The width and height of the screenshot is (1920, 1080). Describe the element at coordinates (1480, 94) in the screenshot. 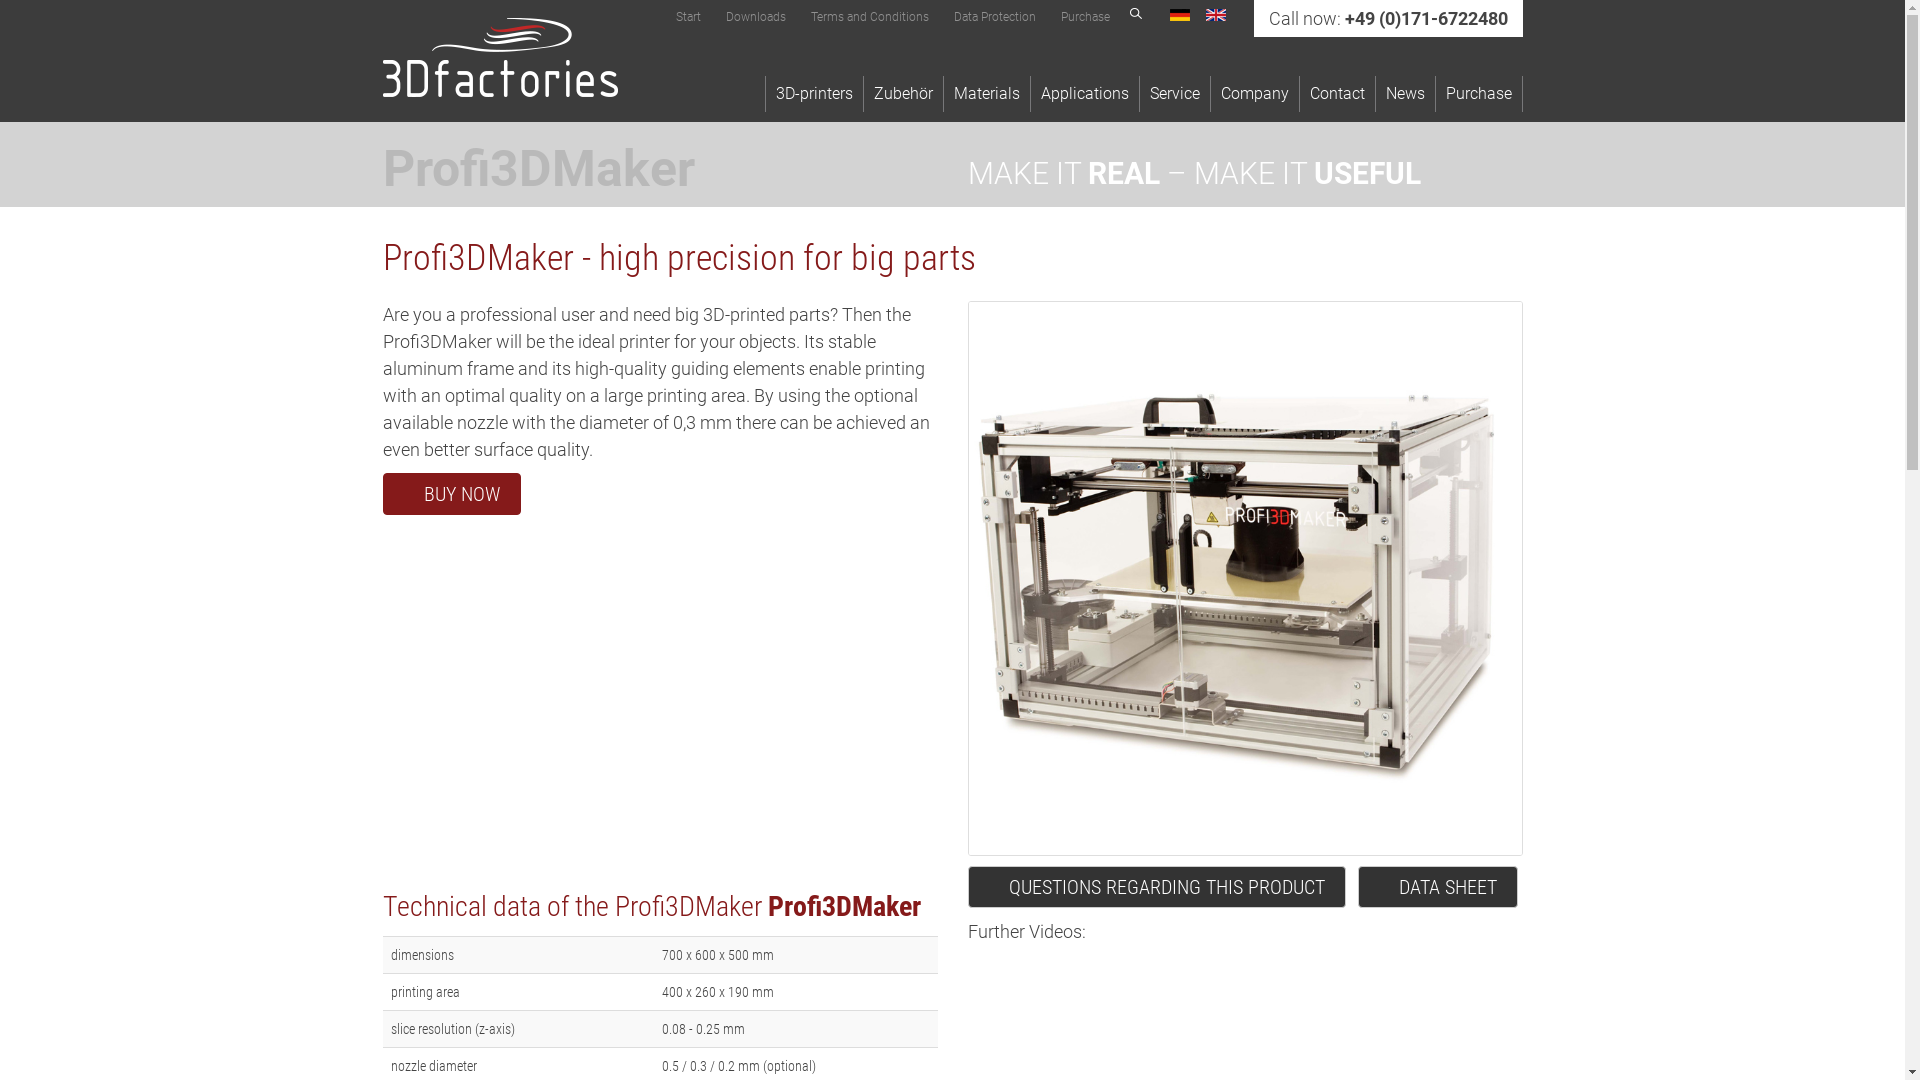

I see `Purchase` at that location.